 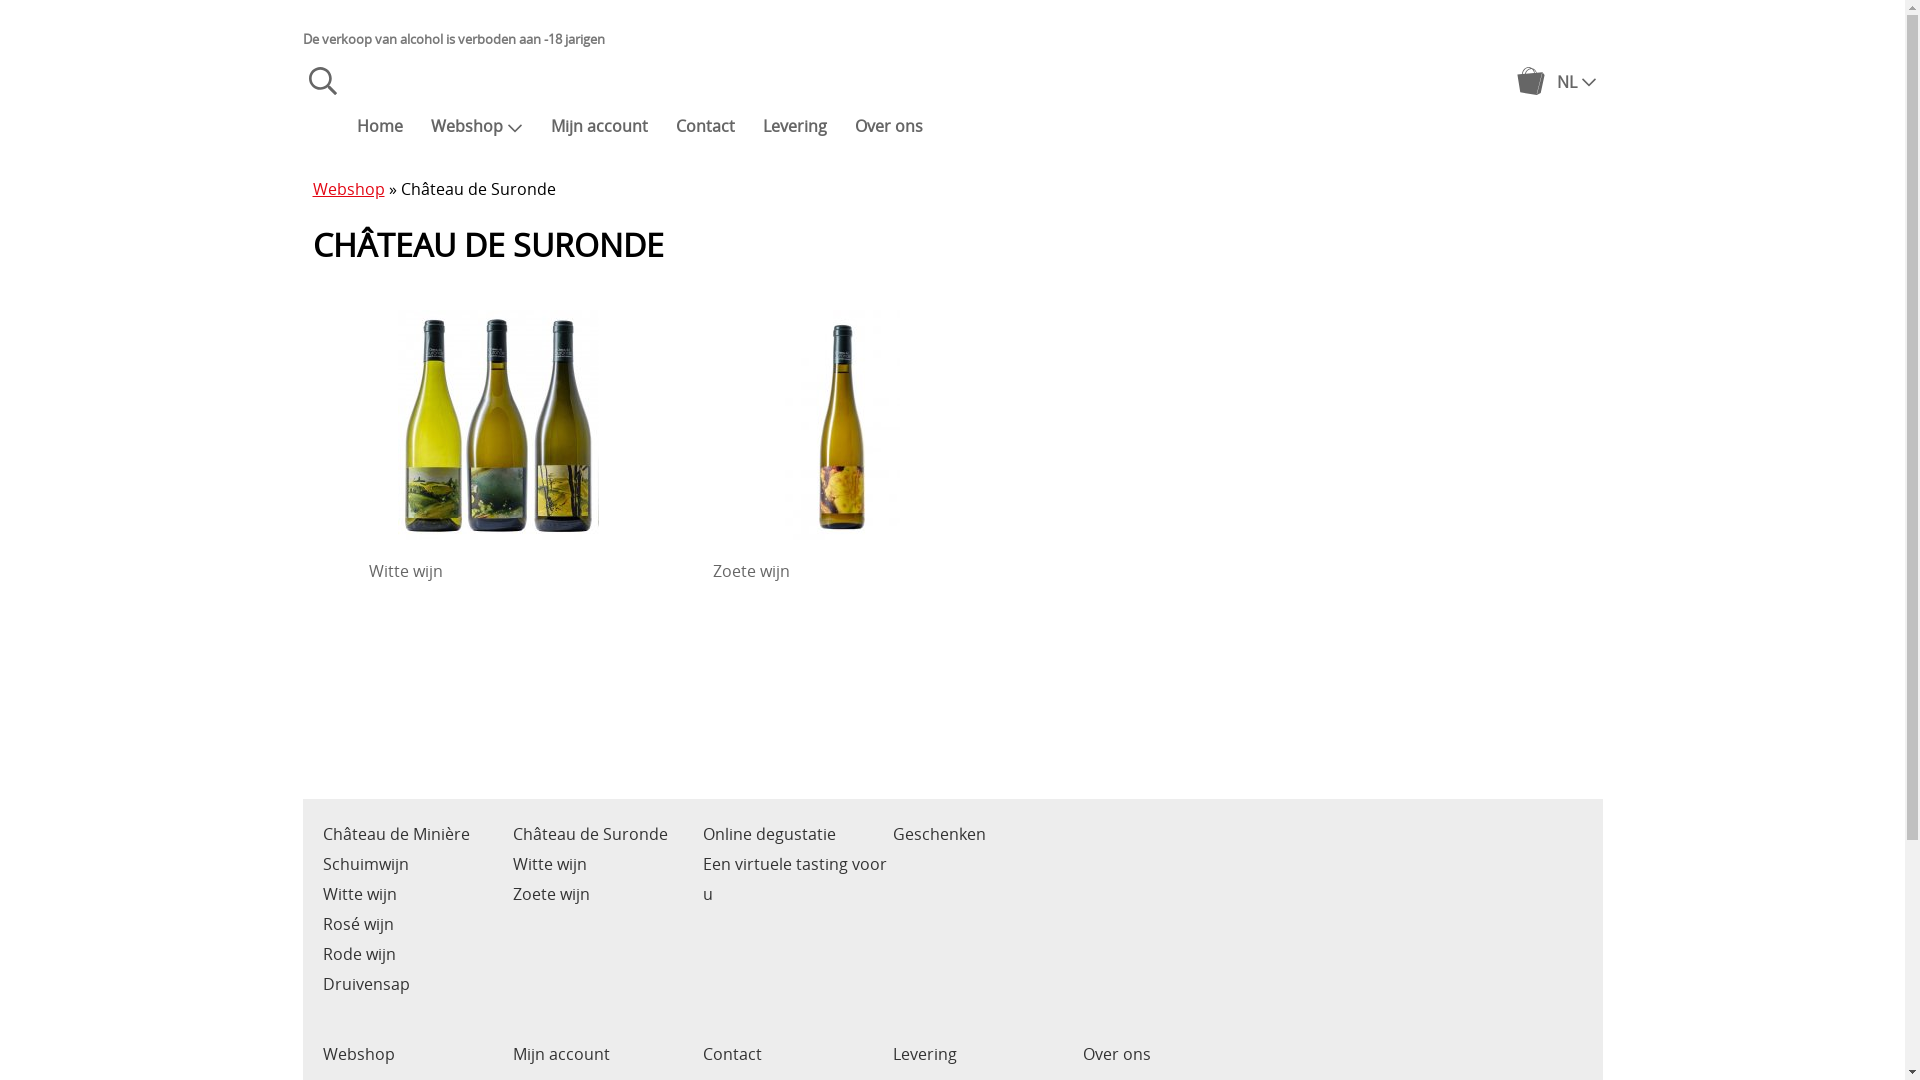 What do you see at coordinates (322, 88) in the screenshot?
I see `Zoeken` at bounding box center [322, 88].